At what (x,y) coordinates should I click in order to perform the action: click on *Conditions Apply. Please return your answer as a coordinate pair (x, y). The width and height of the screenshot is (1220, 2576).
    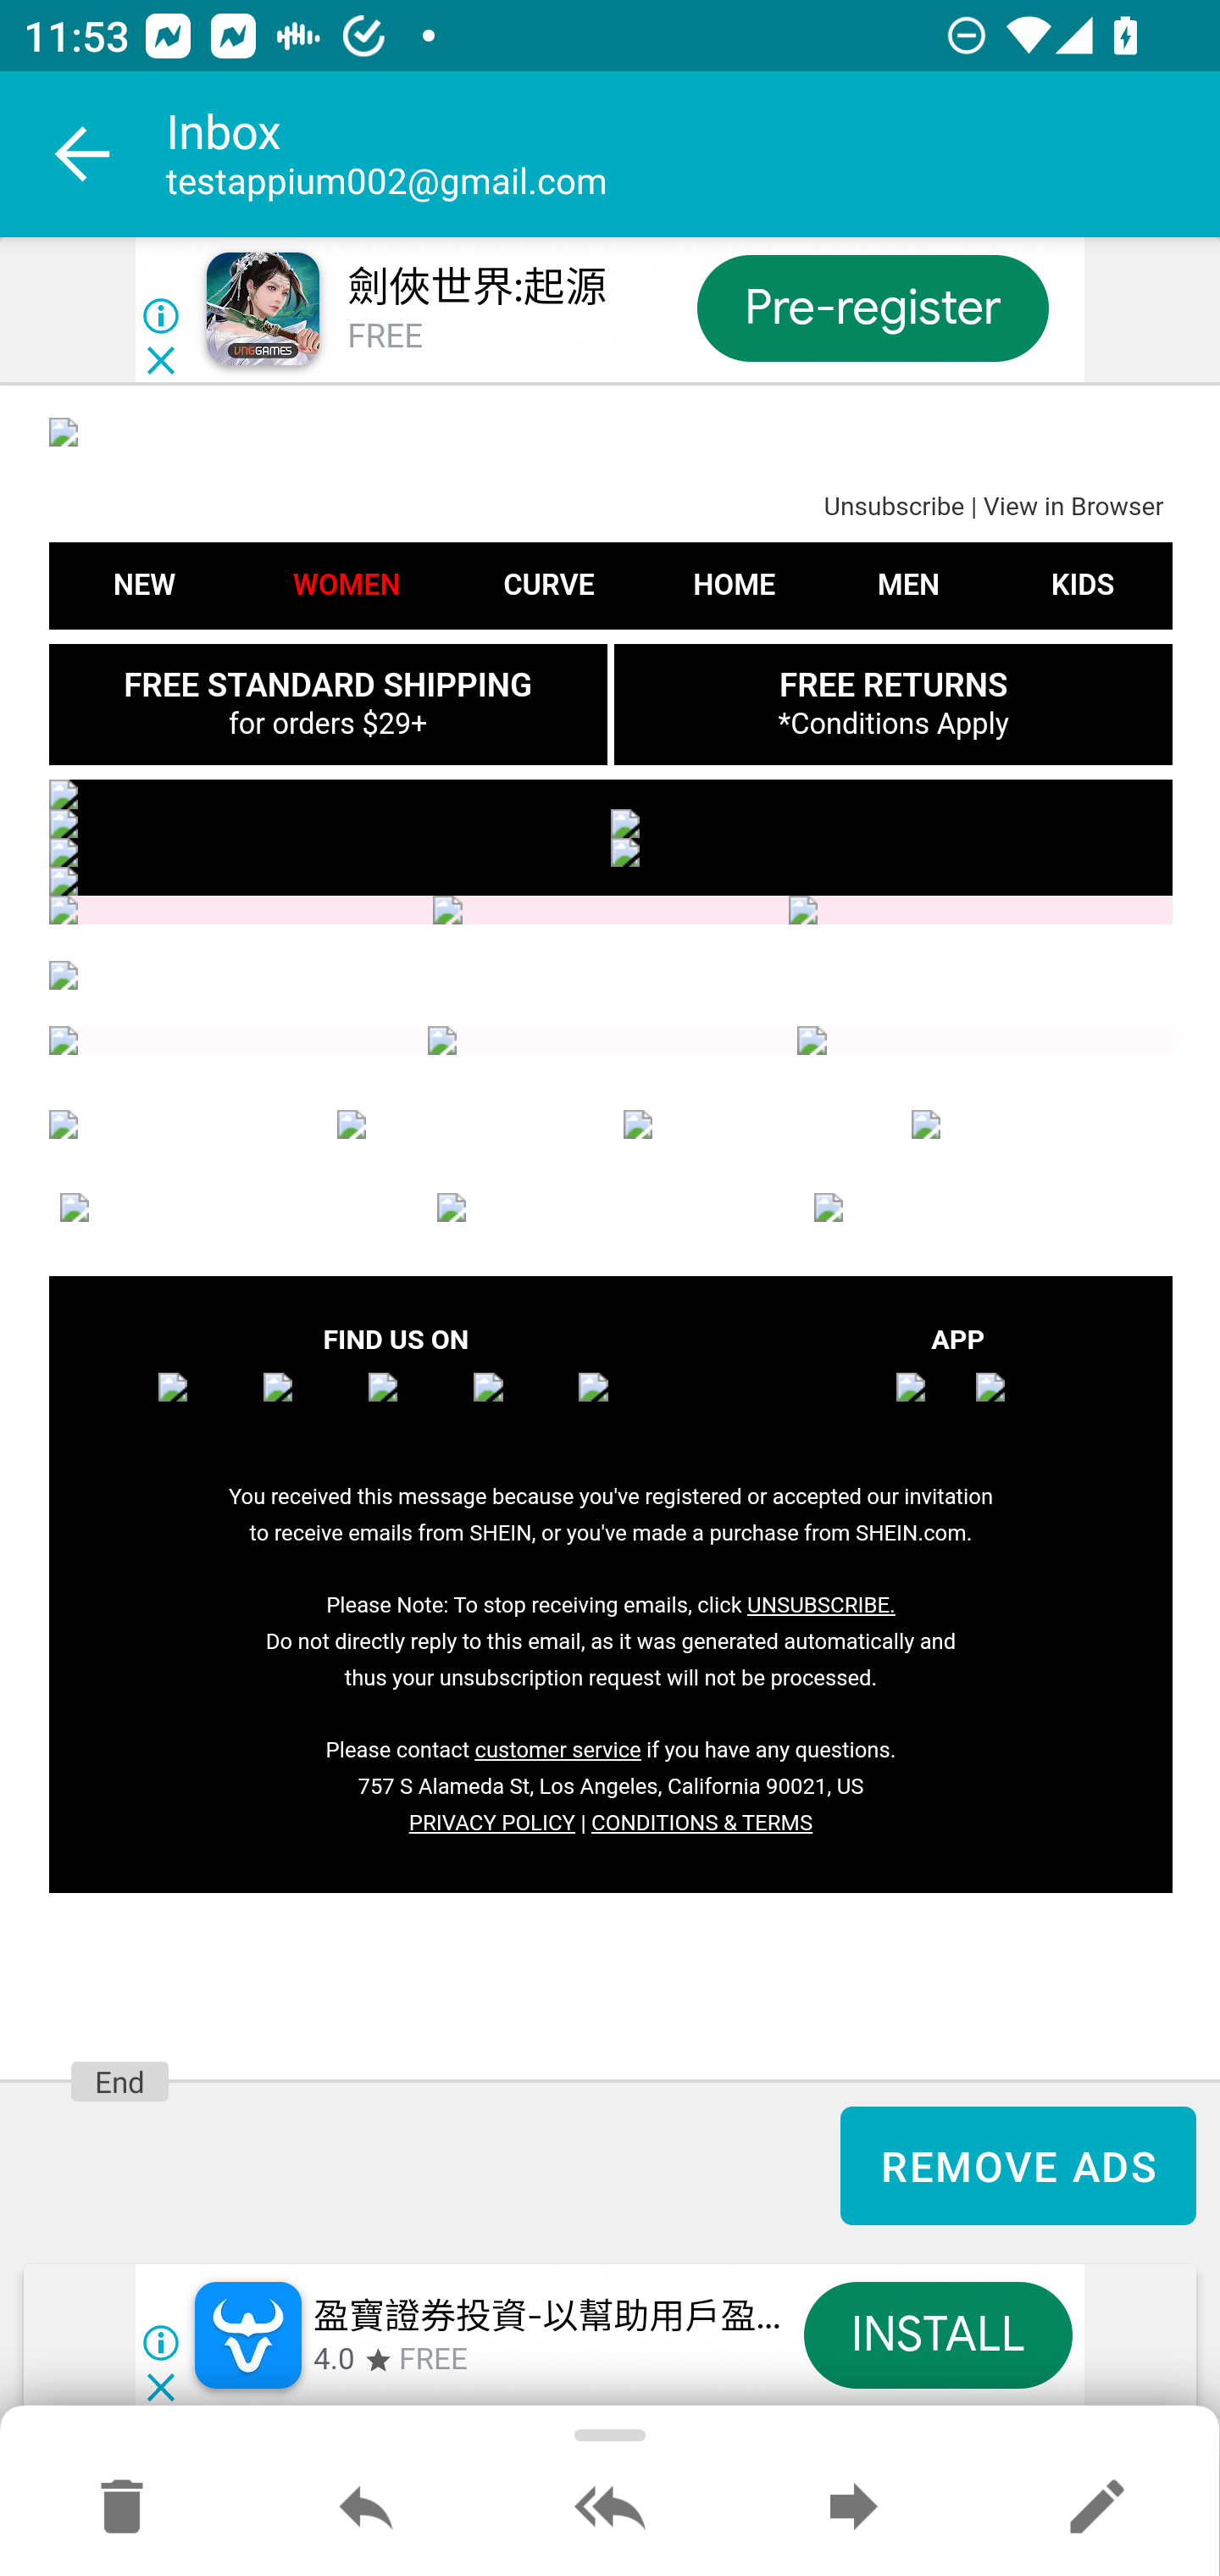
    Looking at the image, I should click on (893, 724).